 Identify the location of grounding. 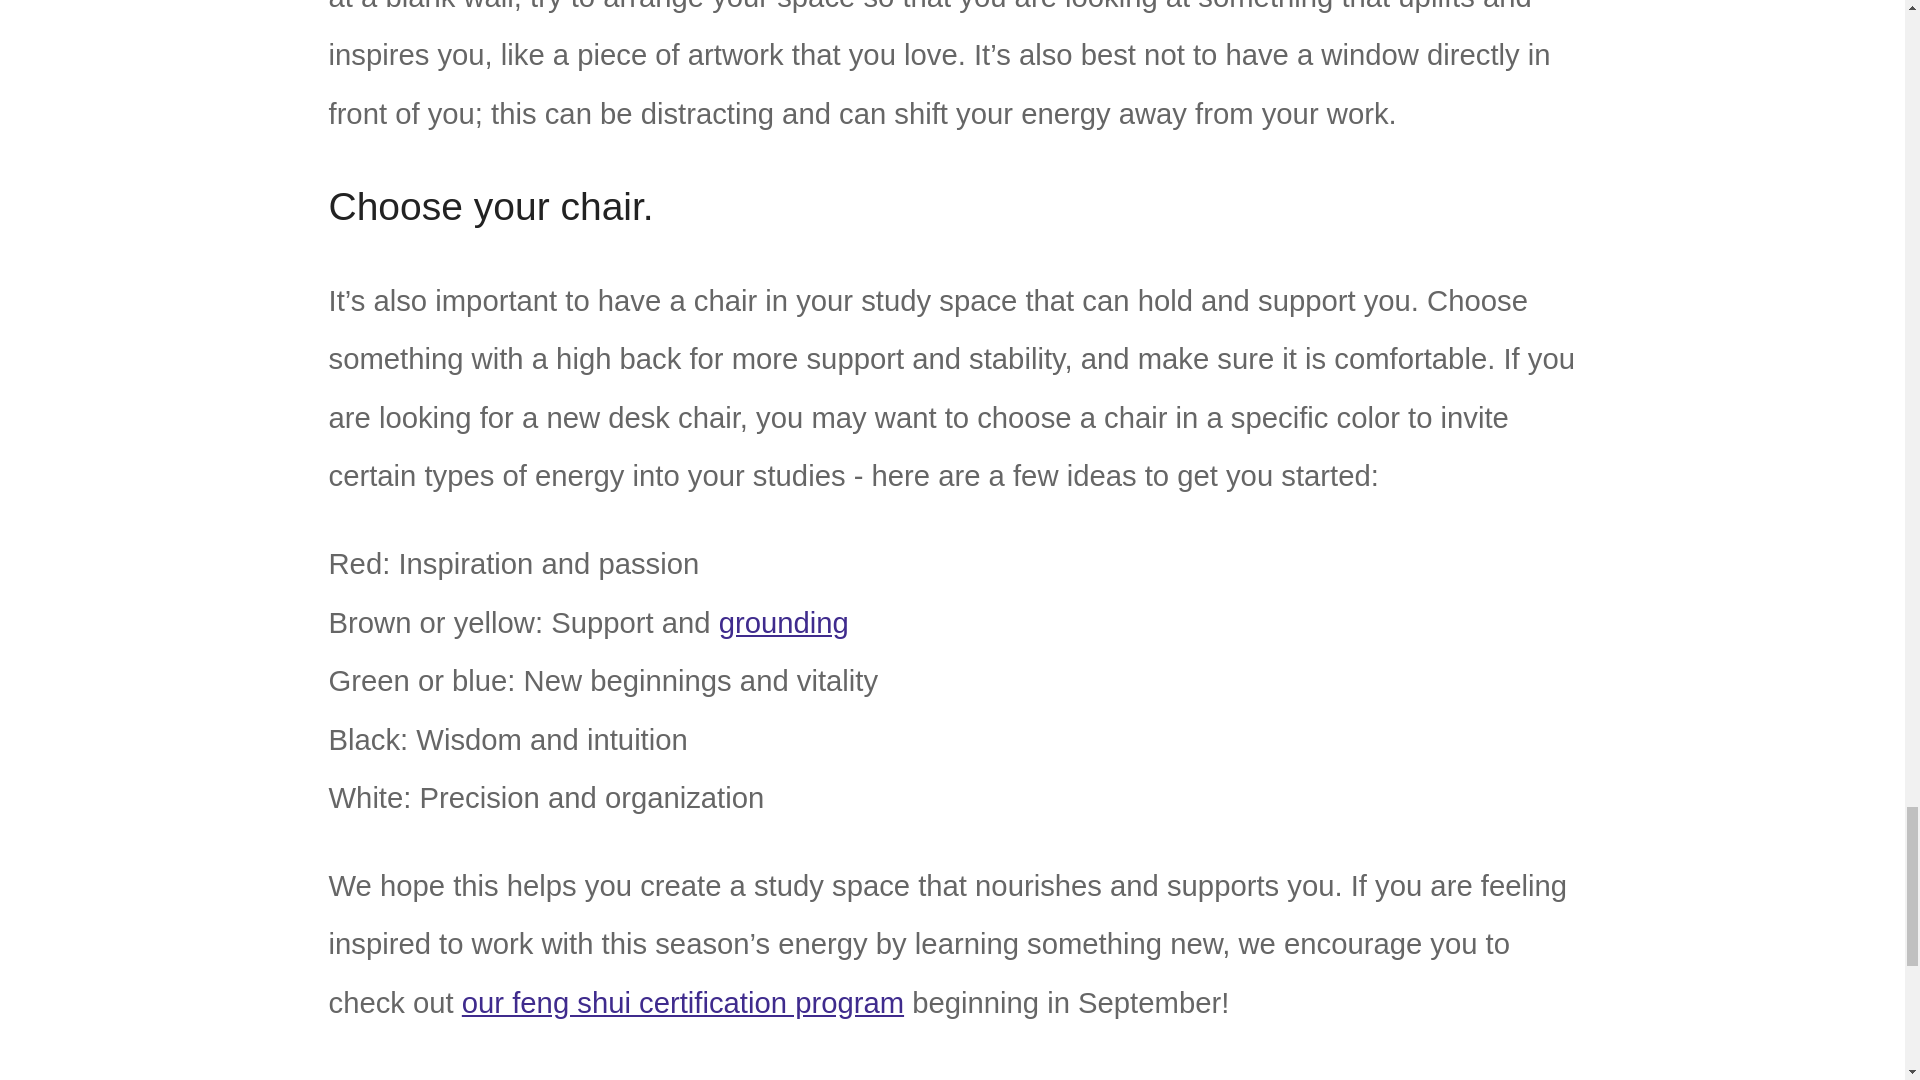
(783, 622).